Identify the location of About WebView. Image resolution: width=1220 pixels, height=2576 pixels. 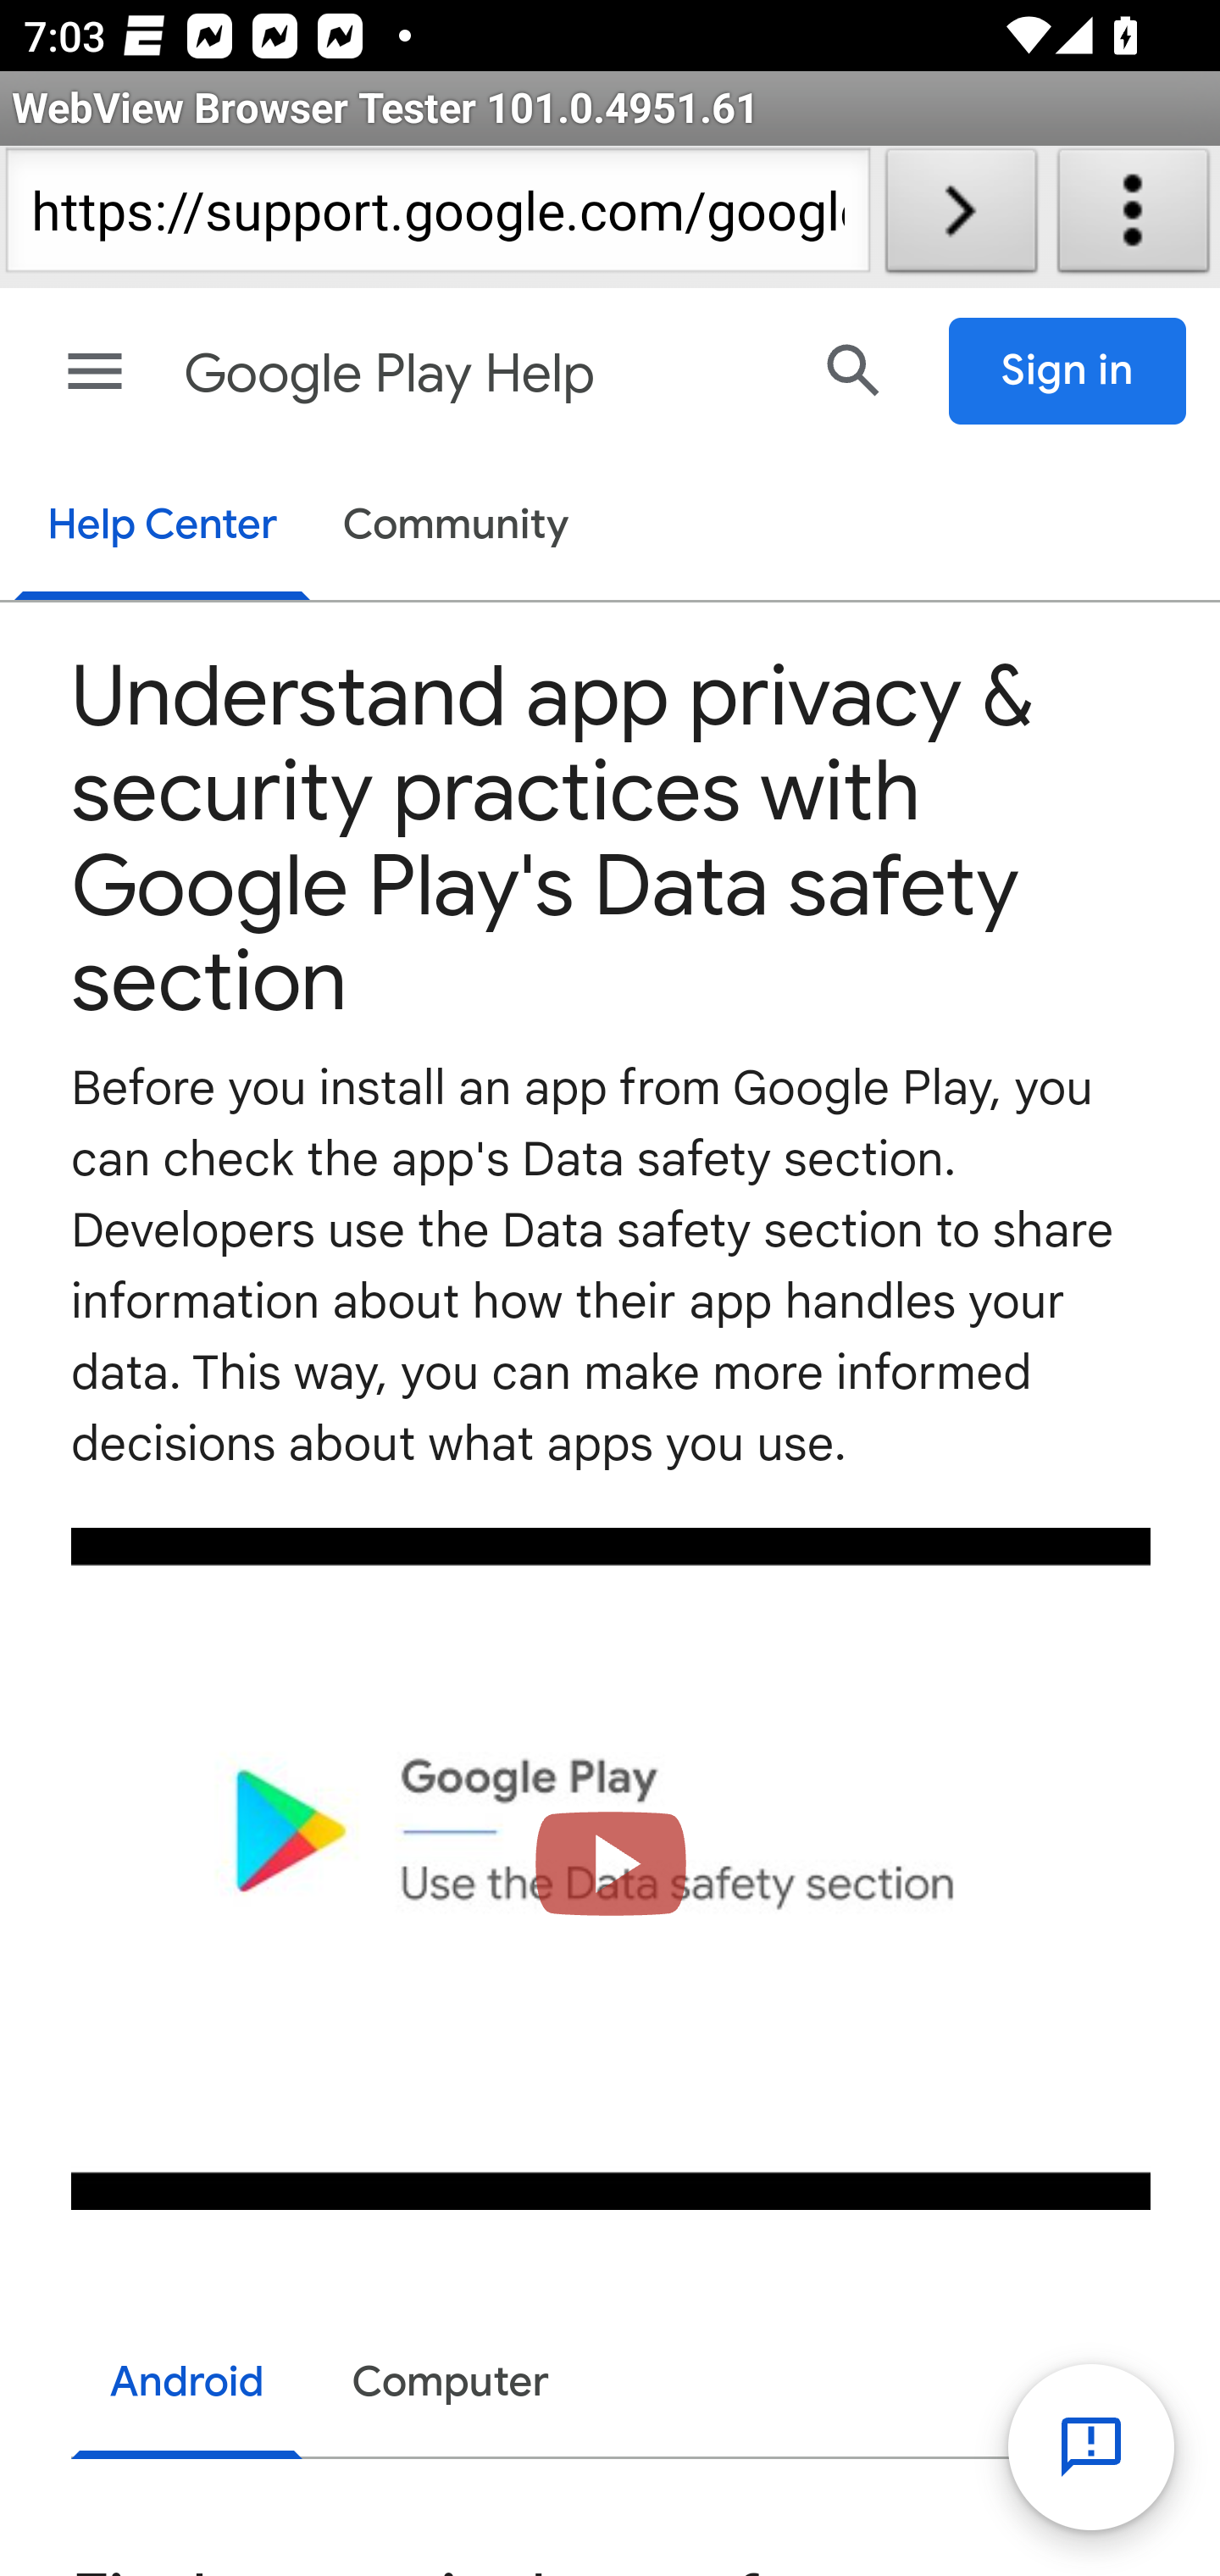
(1134, 217).